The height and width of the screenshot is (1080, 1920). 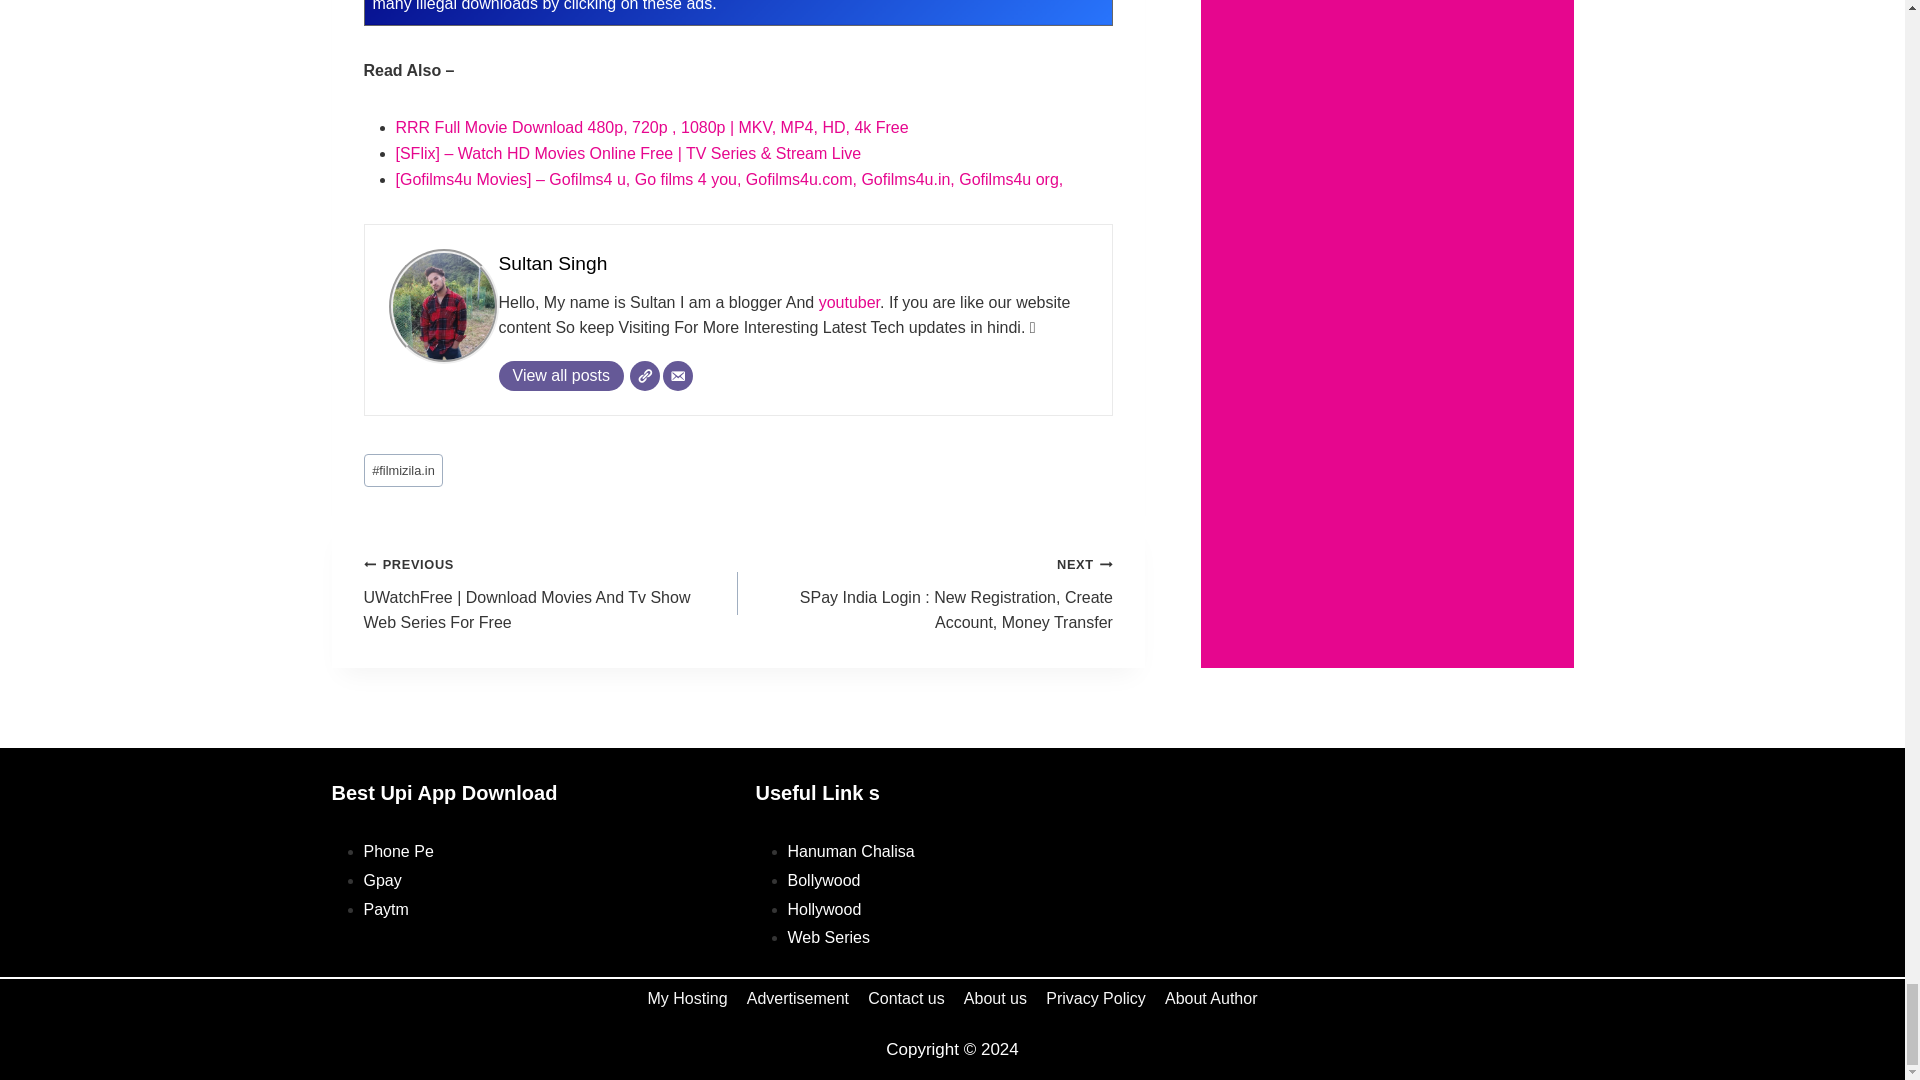 I want to click on Sultan Singh, so click(x=552, y=263).